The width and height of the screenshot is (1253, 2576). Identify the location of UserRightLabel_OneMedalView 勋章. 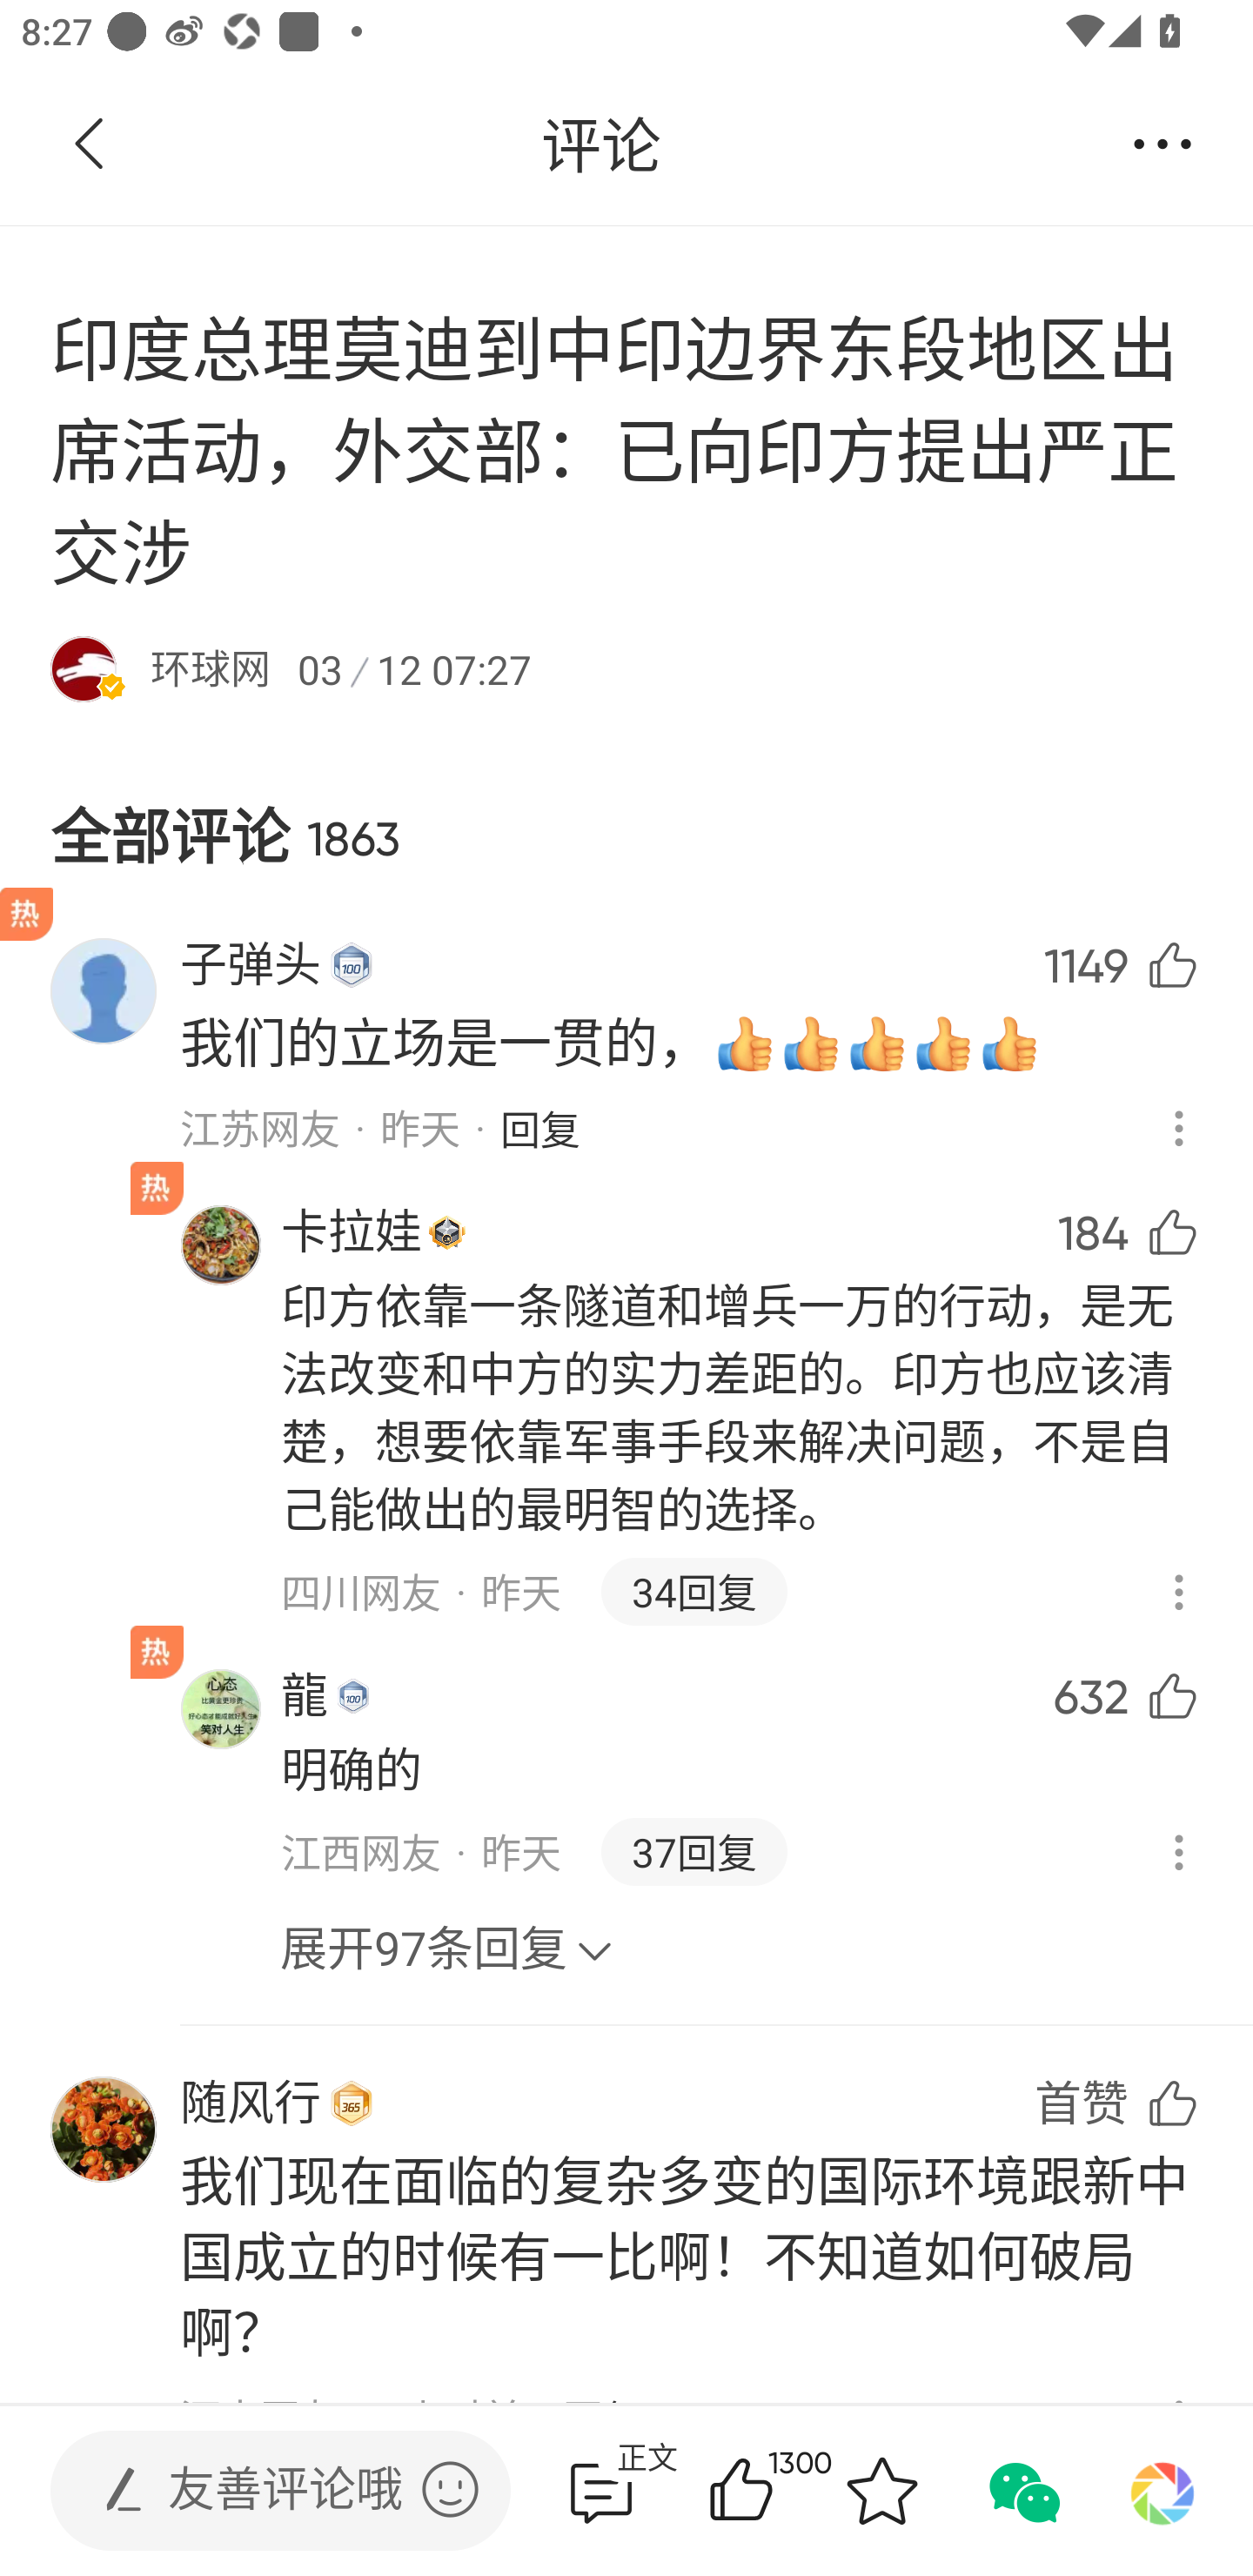
(353, 1695).